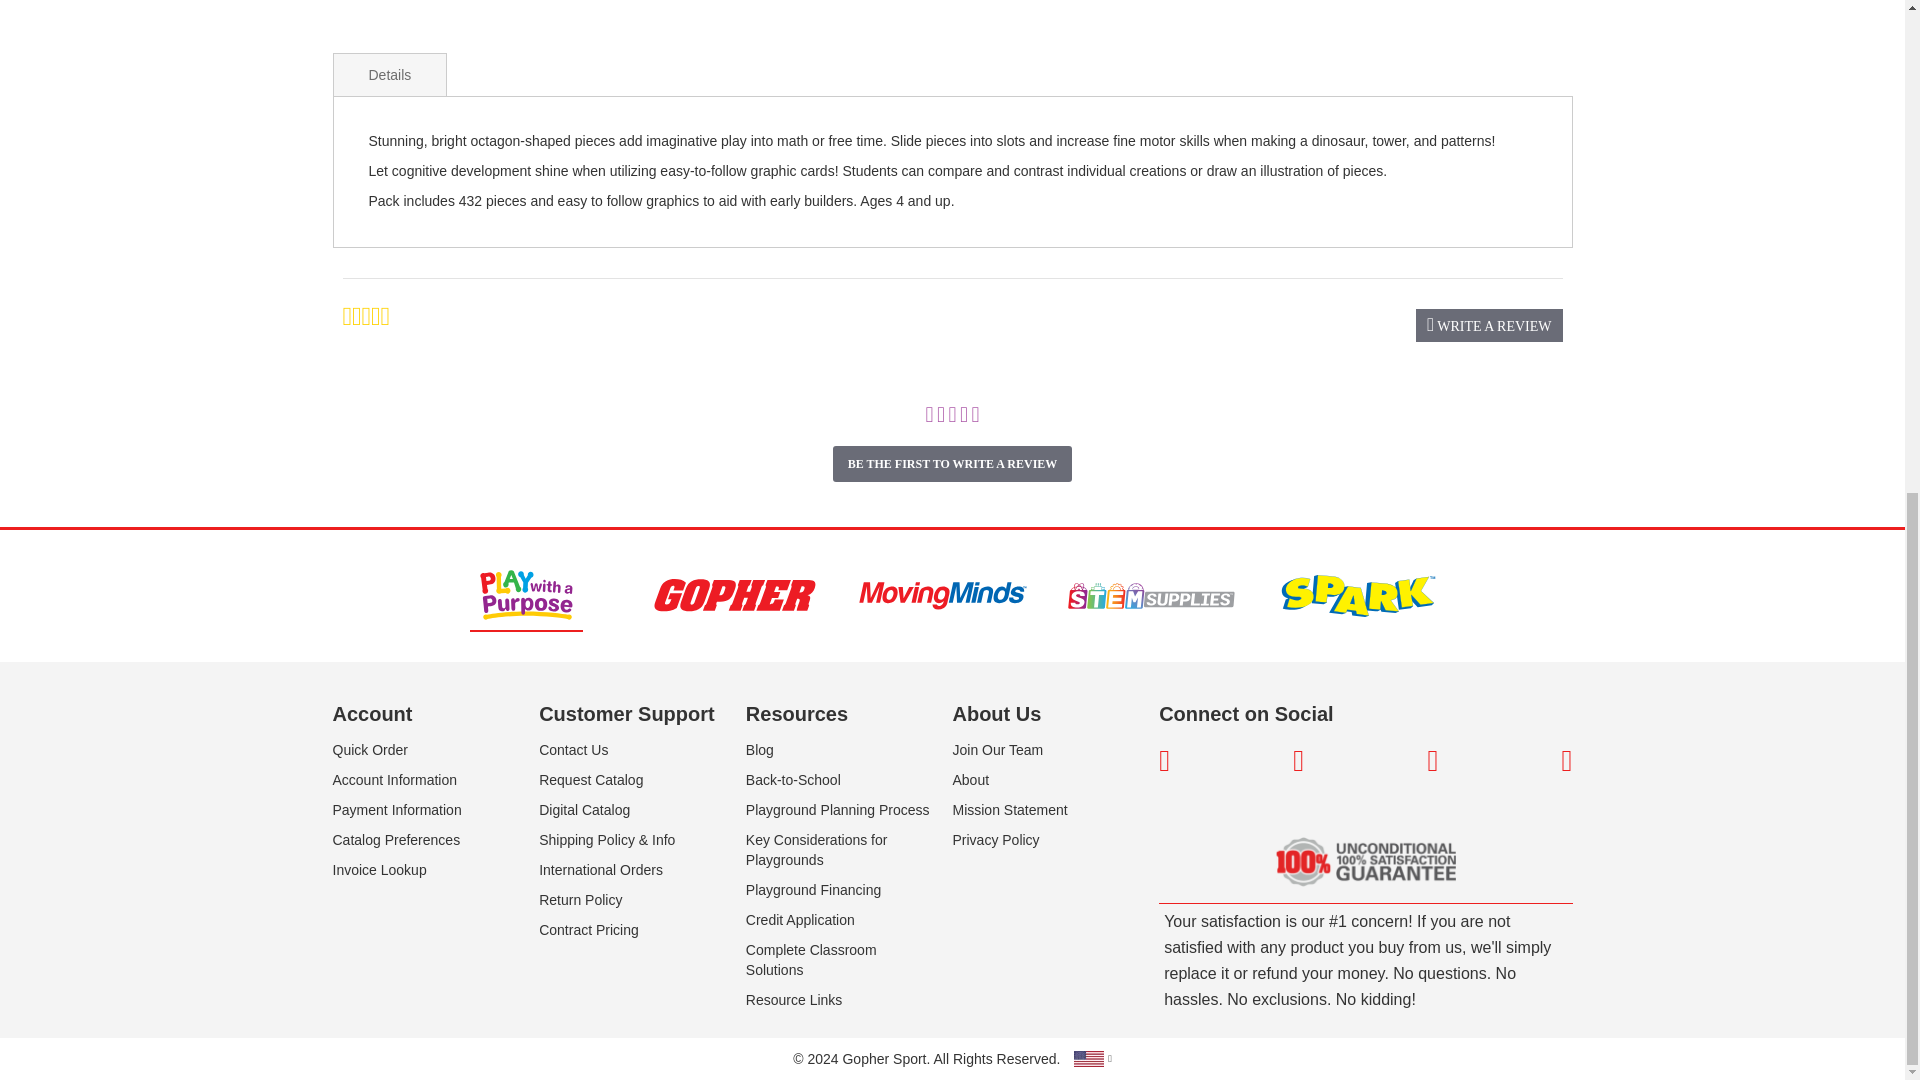 The width and height of the screenshot is (1920, 1080). Describe the element at coordinates (1358, 596) in the screenshot. I see `SPARK curriculum` at that location.